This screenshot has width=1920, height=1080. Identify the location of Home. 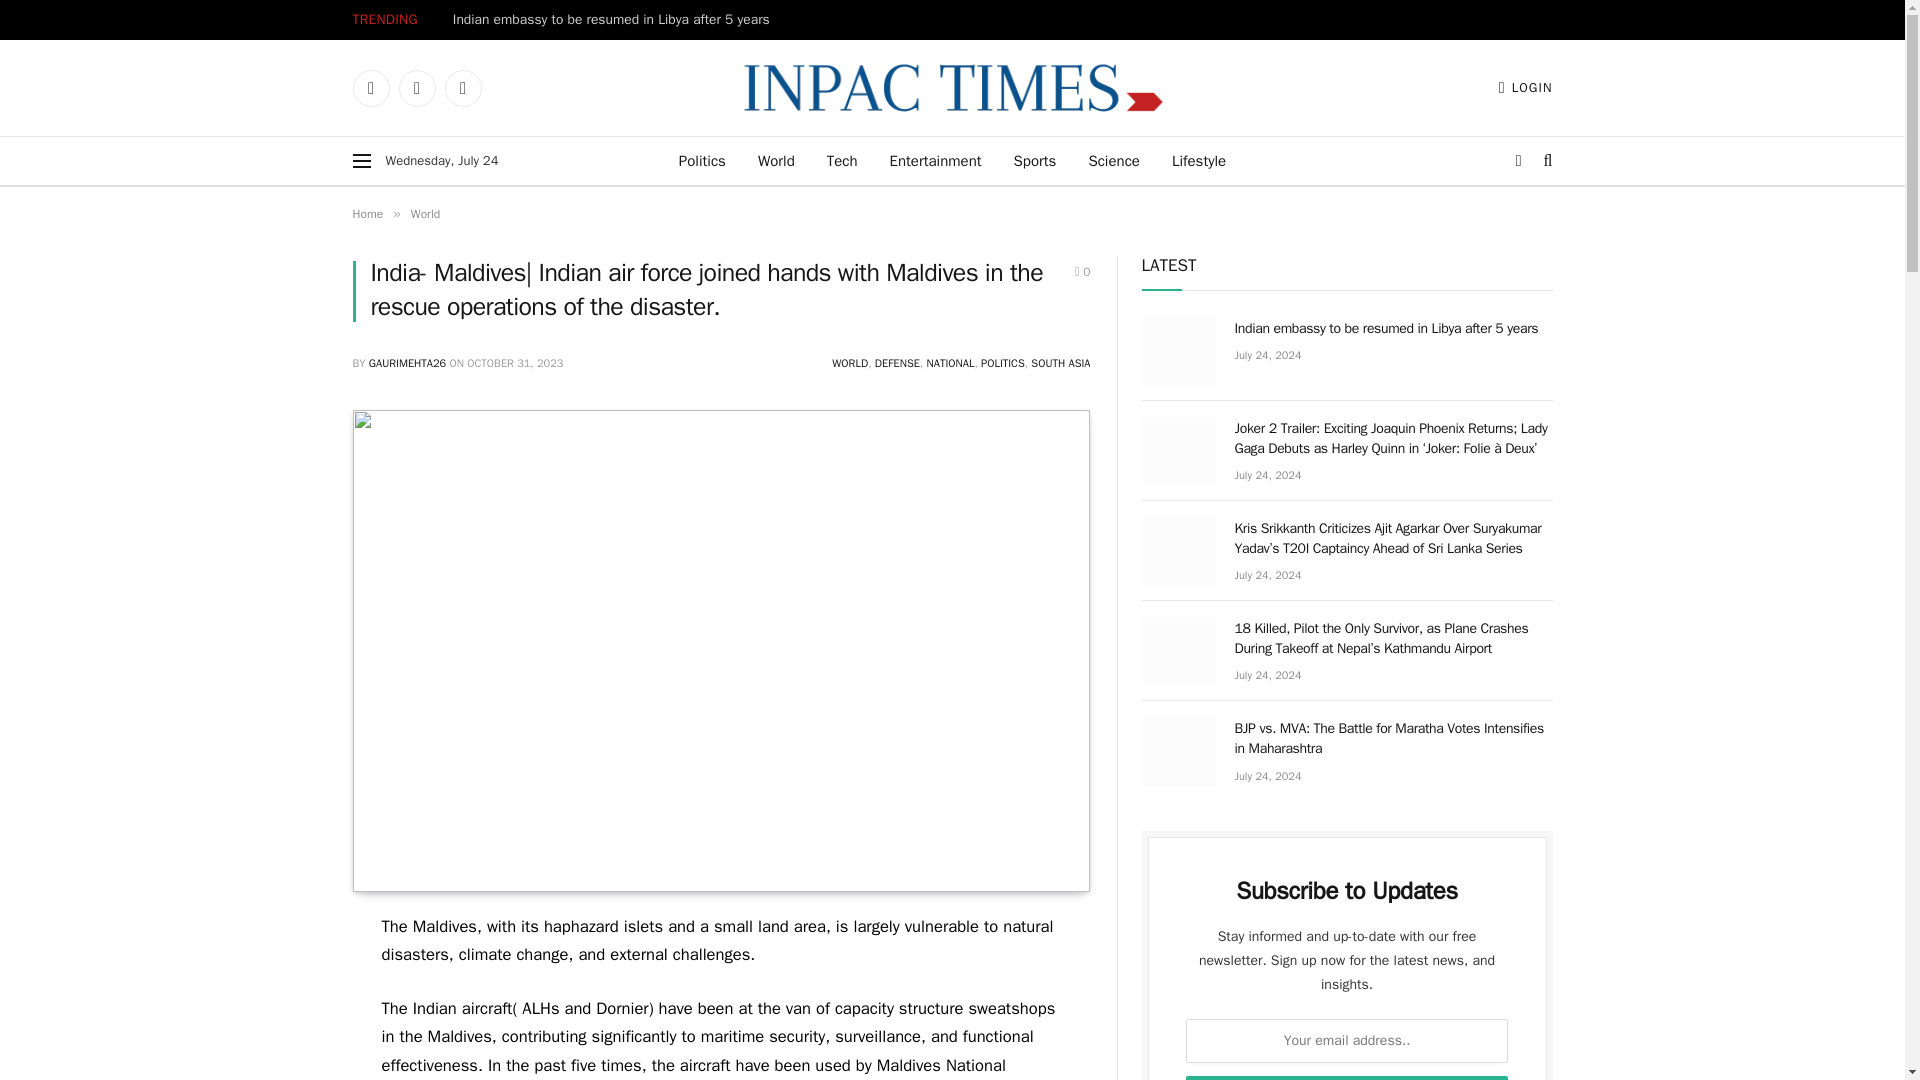
(366, 214).